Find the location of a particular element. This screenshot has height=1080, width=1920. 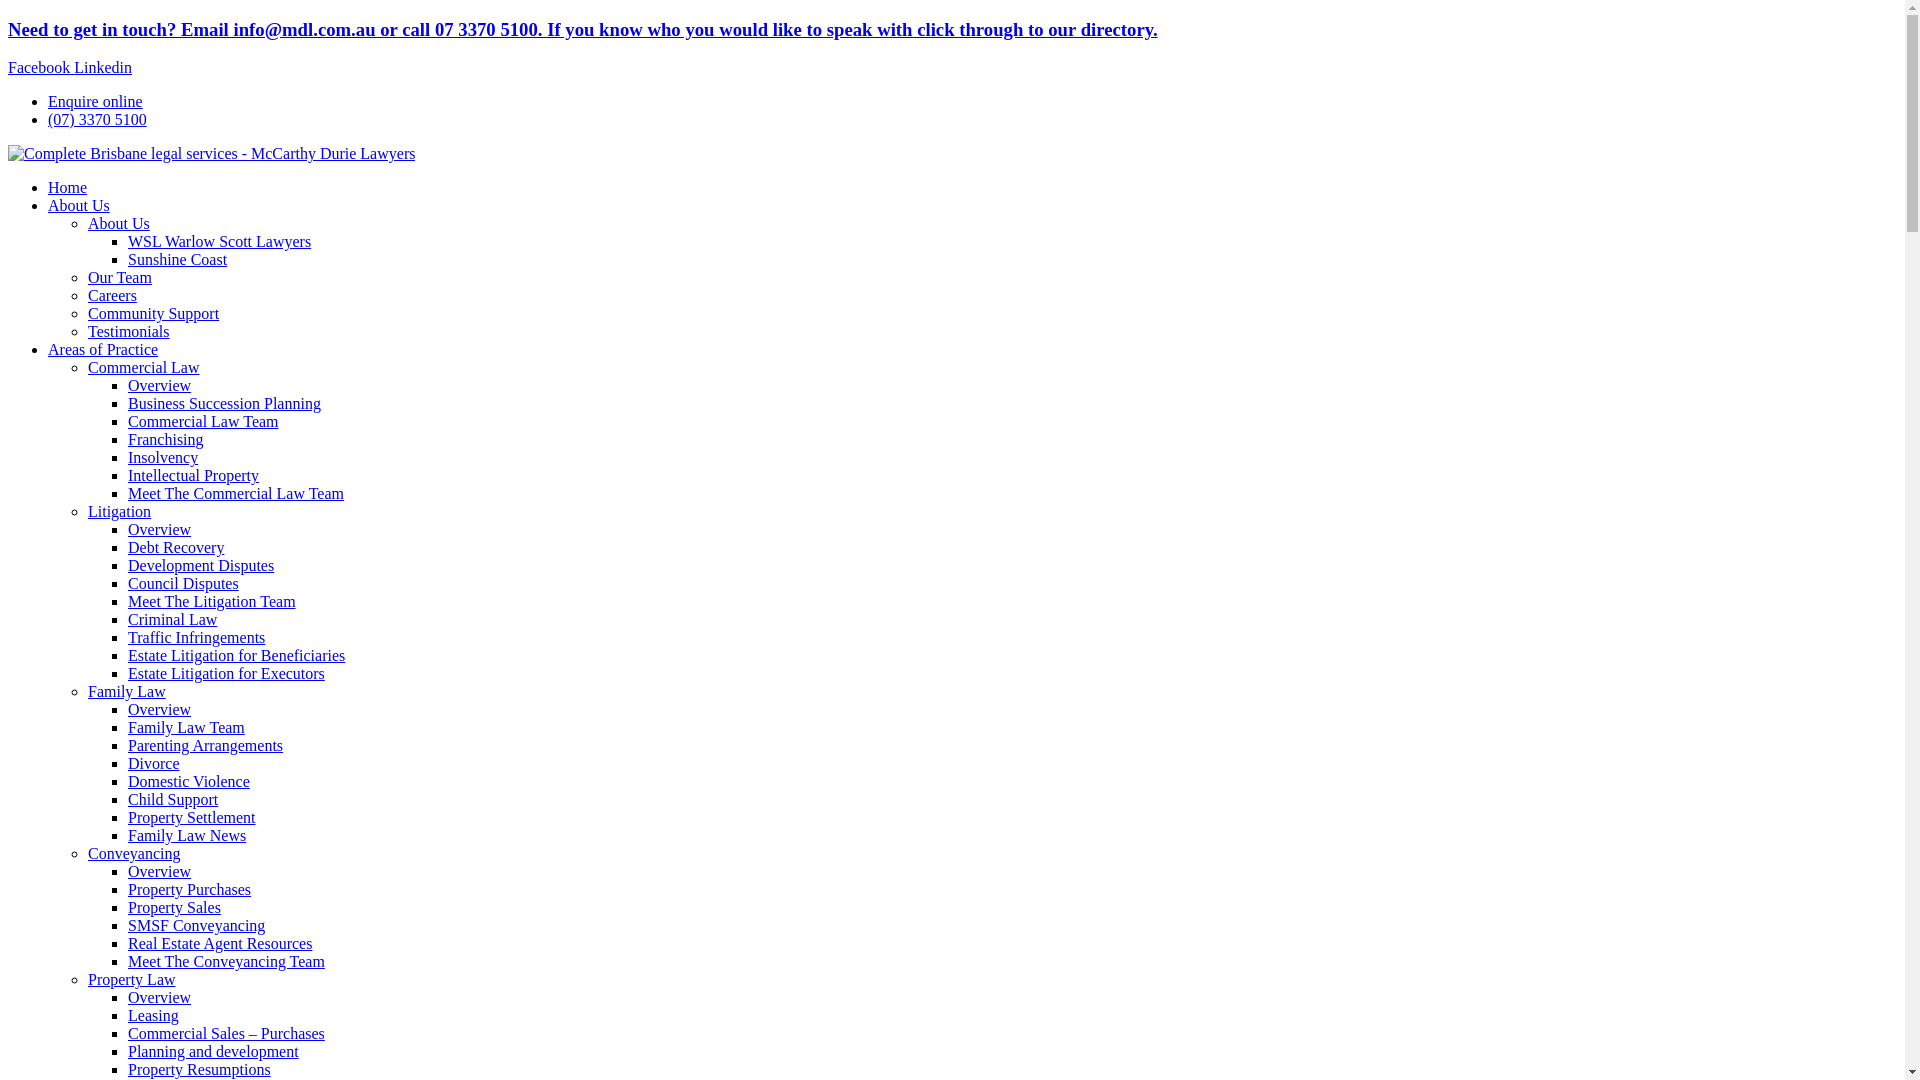

Property Settlement is located at coordinates (192, 818).